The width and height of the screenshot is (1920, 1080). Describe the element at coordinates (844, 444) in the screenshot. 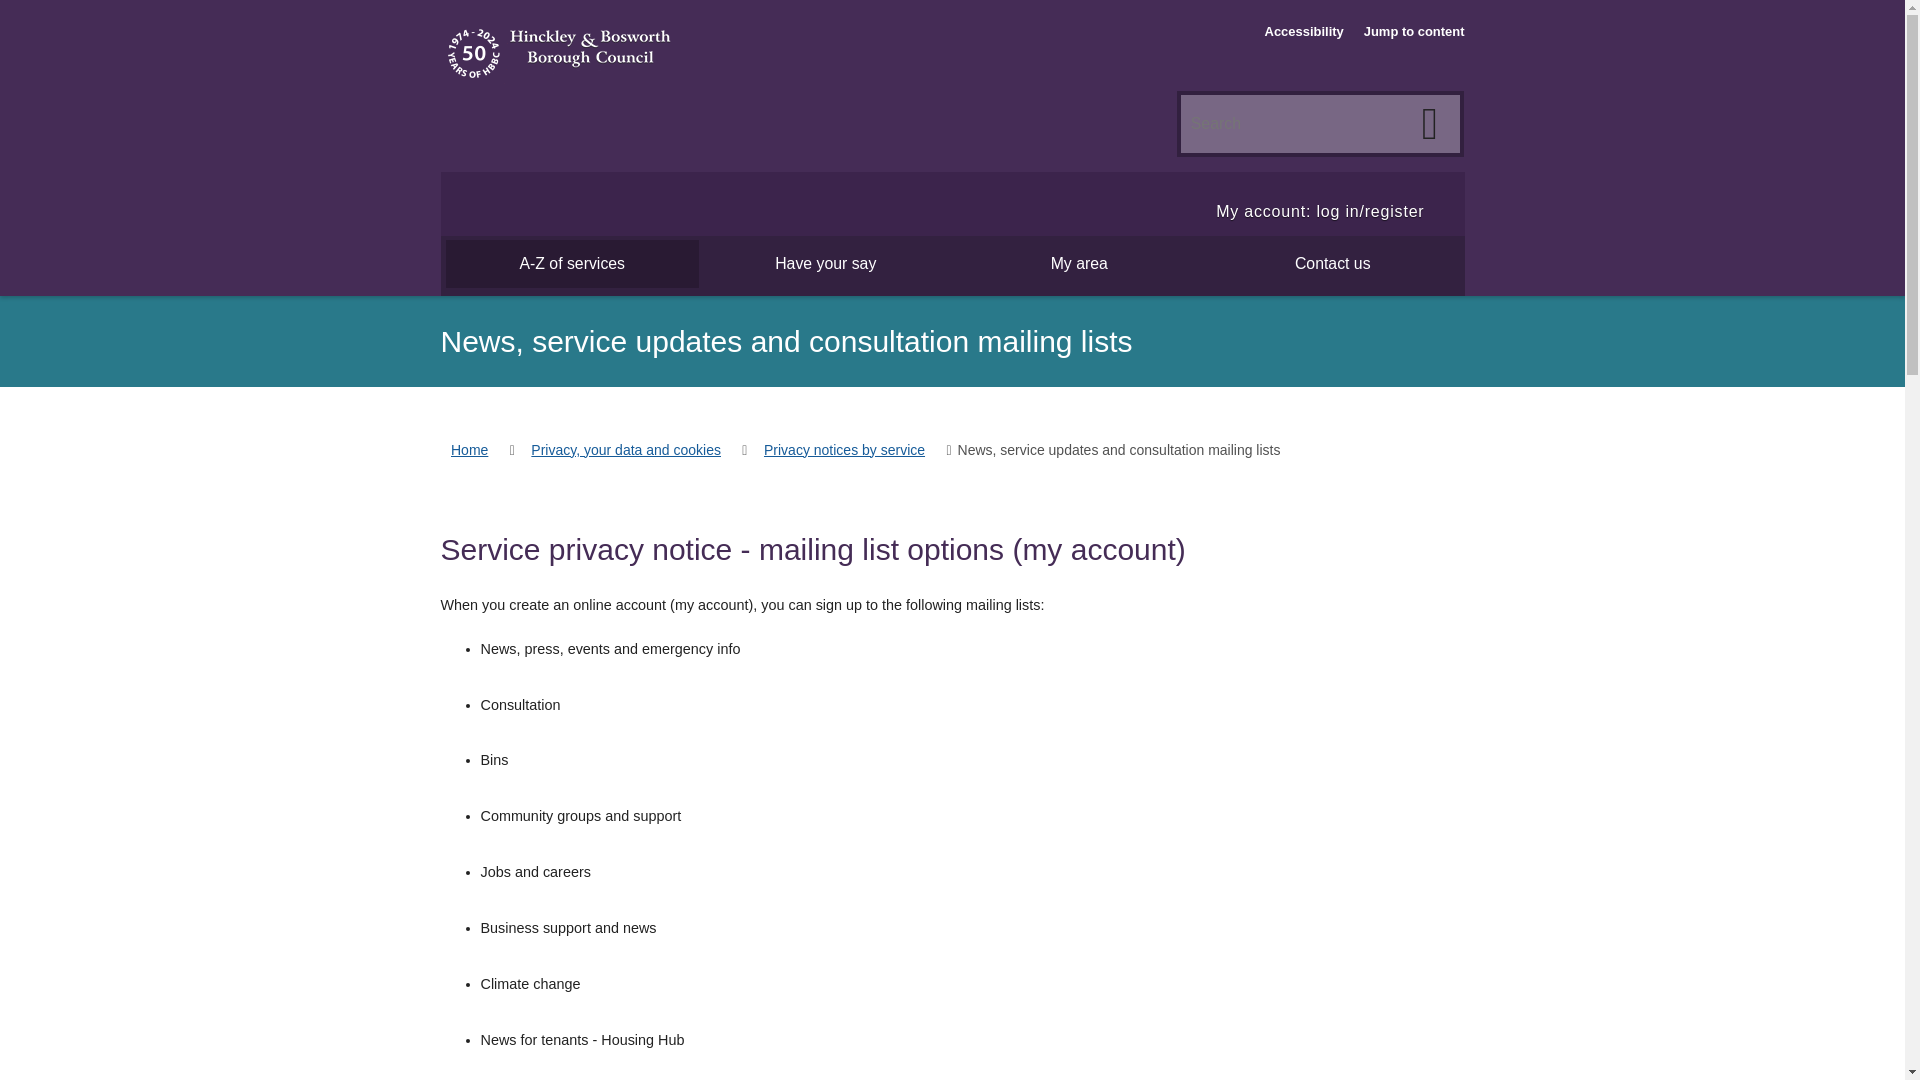

I see `Privacy notices by service` at that location.